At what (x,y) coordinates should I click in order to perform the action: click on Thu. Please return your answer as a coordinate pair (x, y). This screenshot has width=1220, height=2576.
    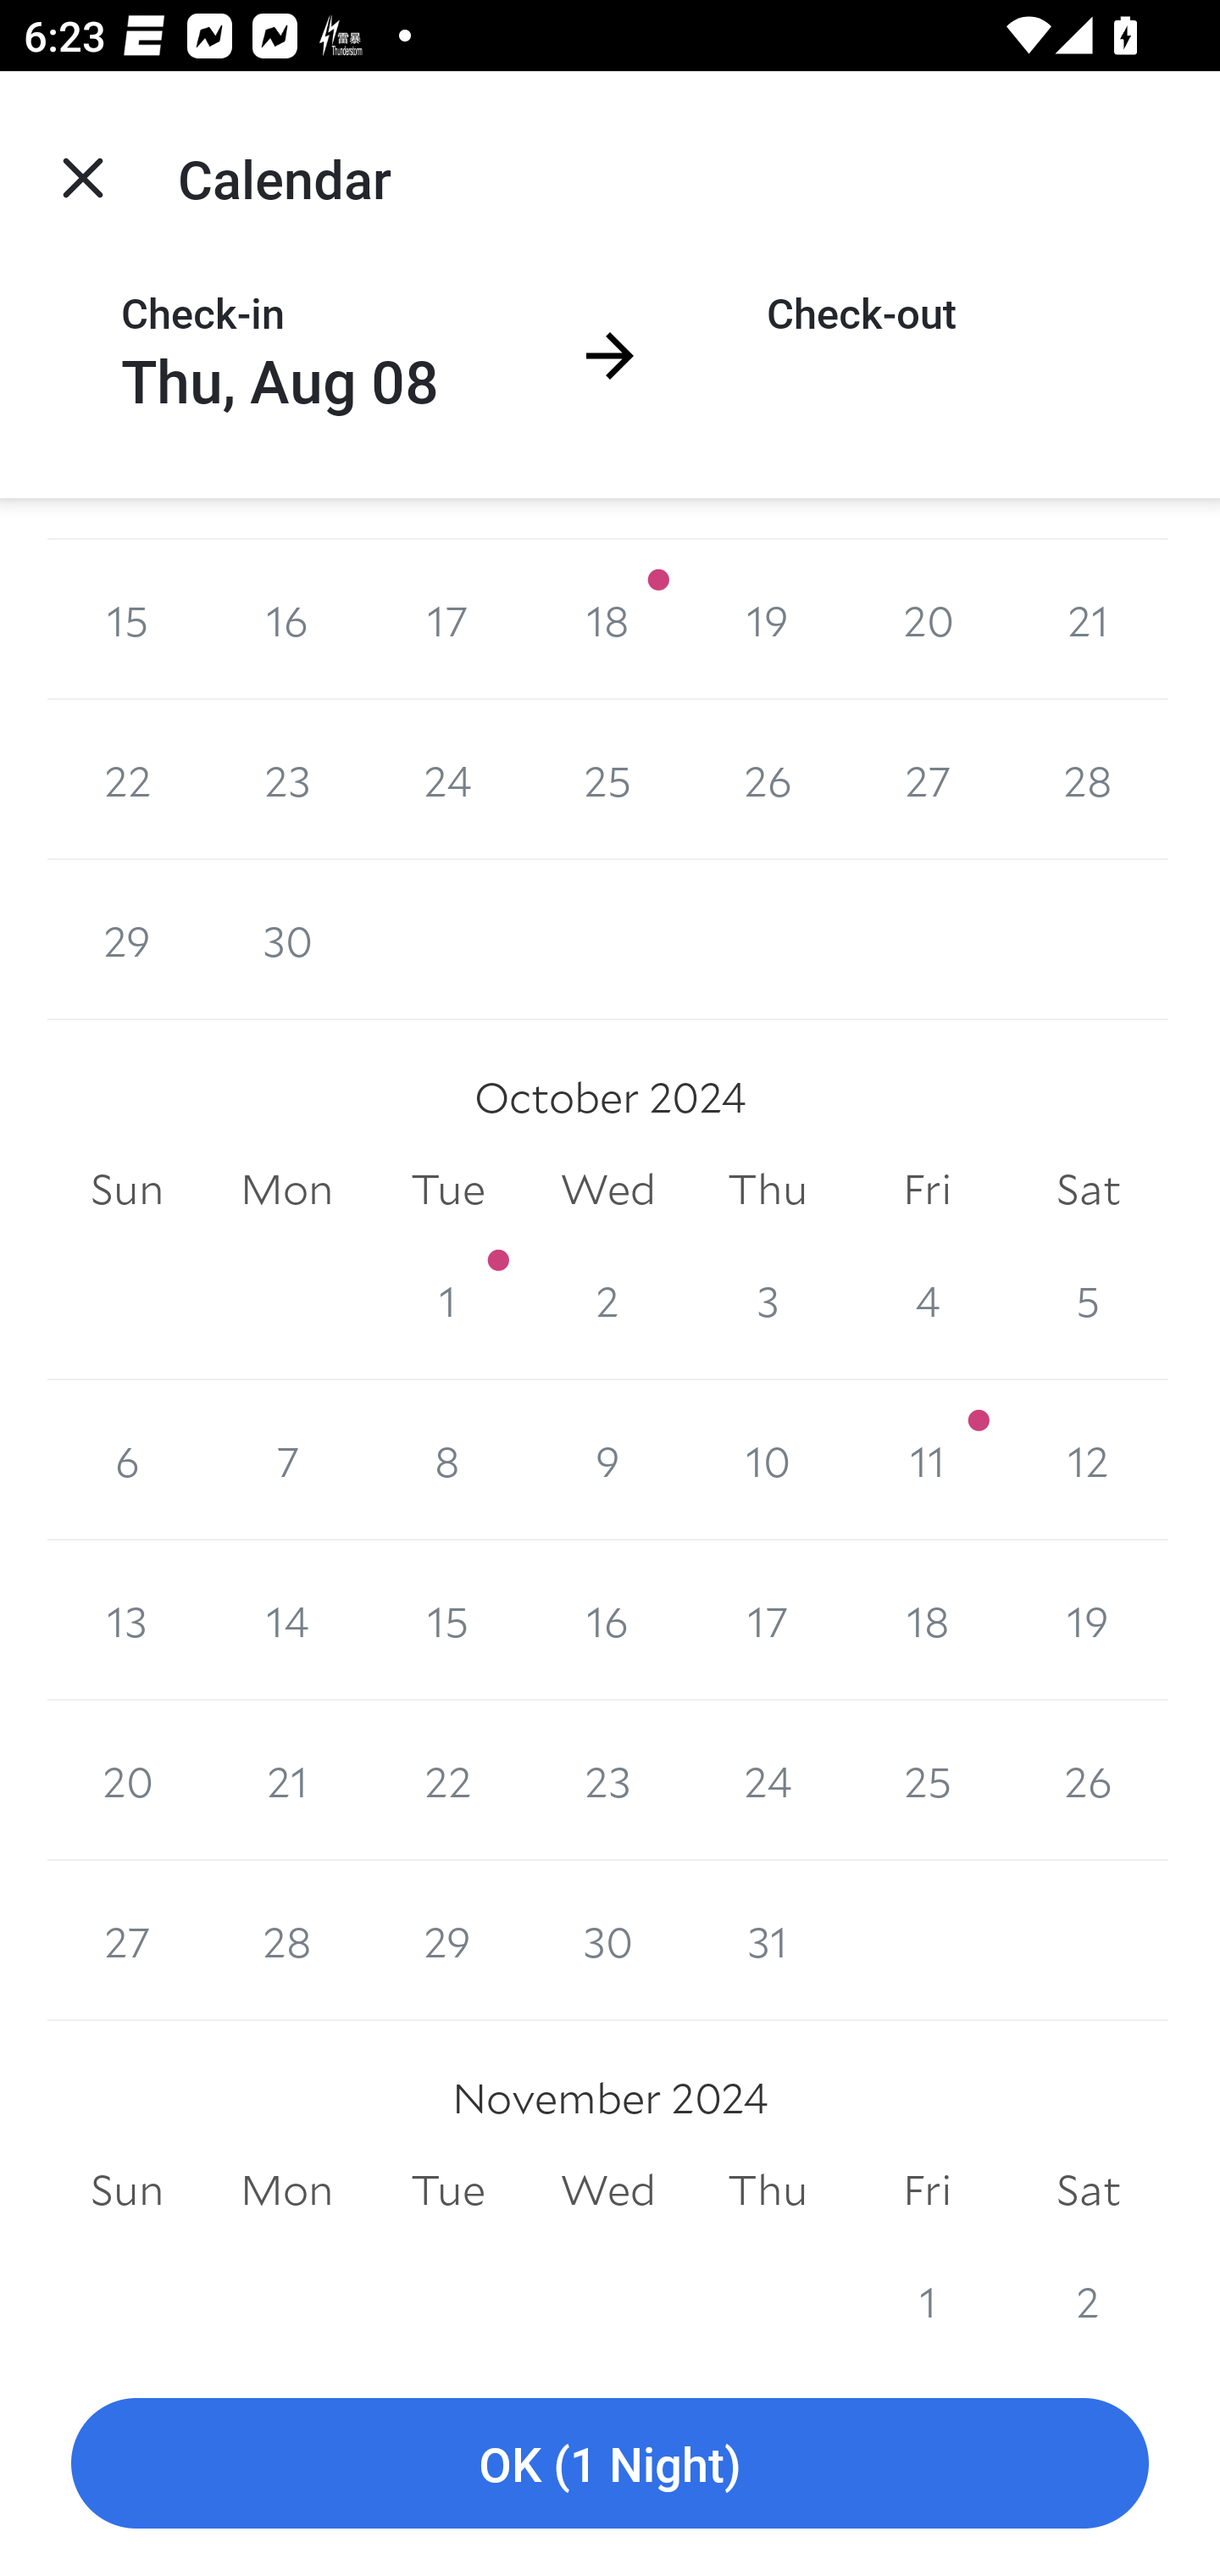
    Looking at the image, I should click on (768, 1190).